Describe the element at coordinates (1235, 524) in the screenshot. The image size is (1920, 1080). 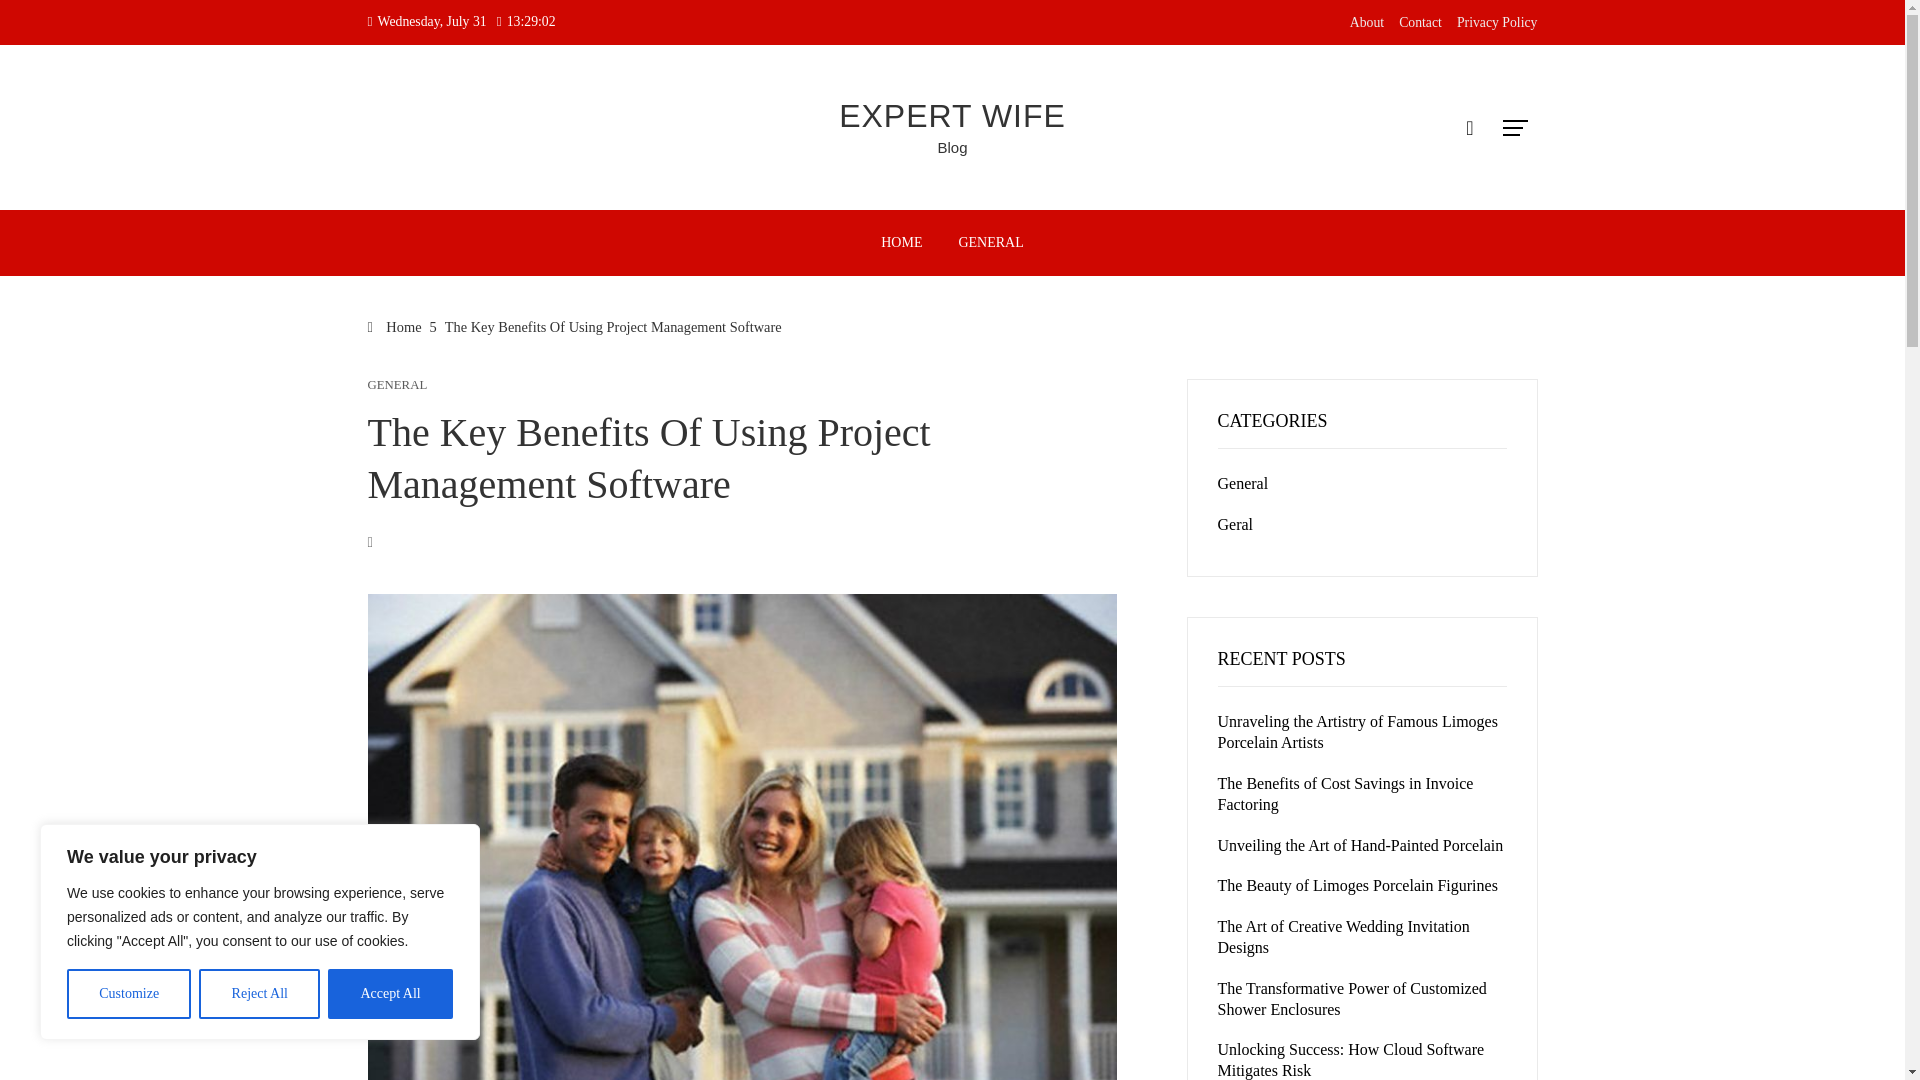
I see `Geral` at that location.